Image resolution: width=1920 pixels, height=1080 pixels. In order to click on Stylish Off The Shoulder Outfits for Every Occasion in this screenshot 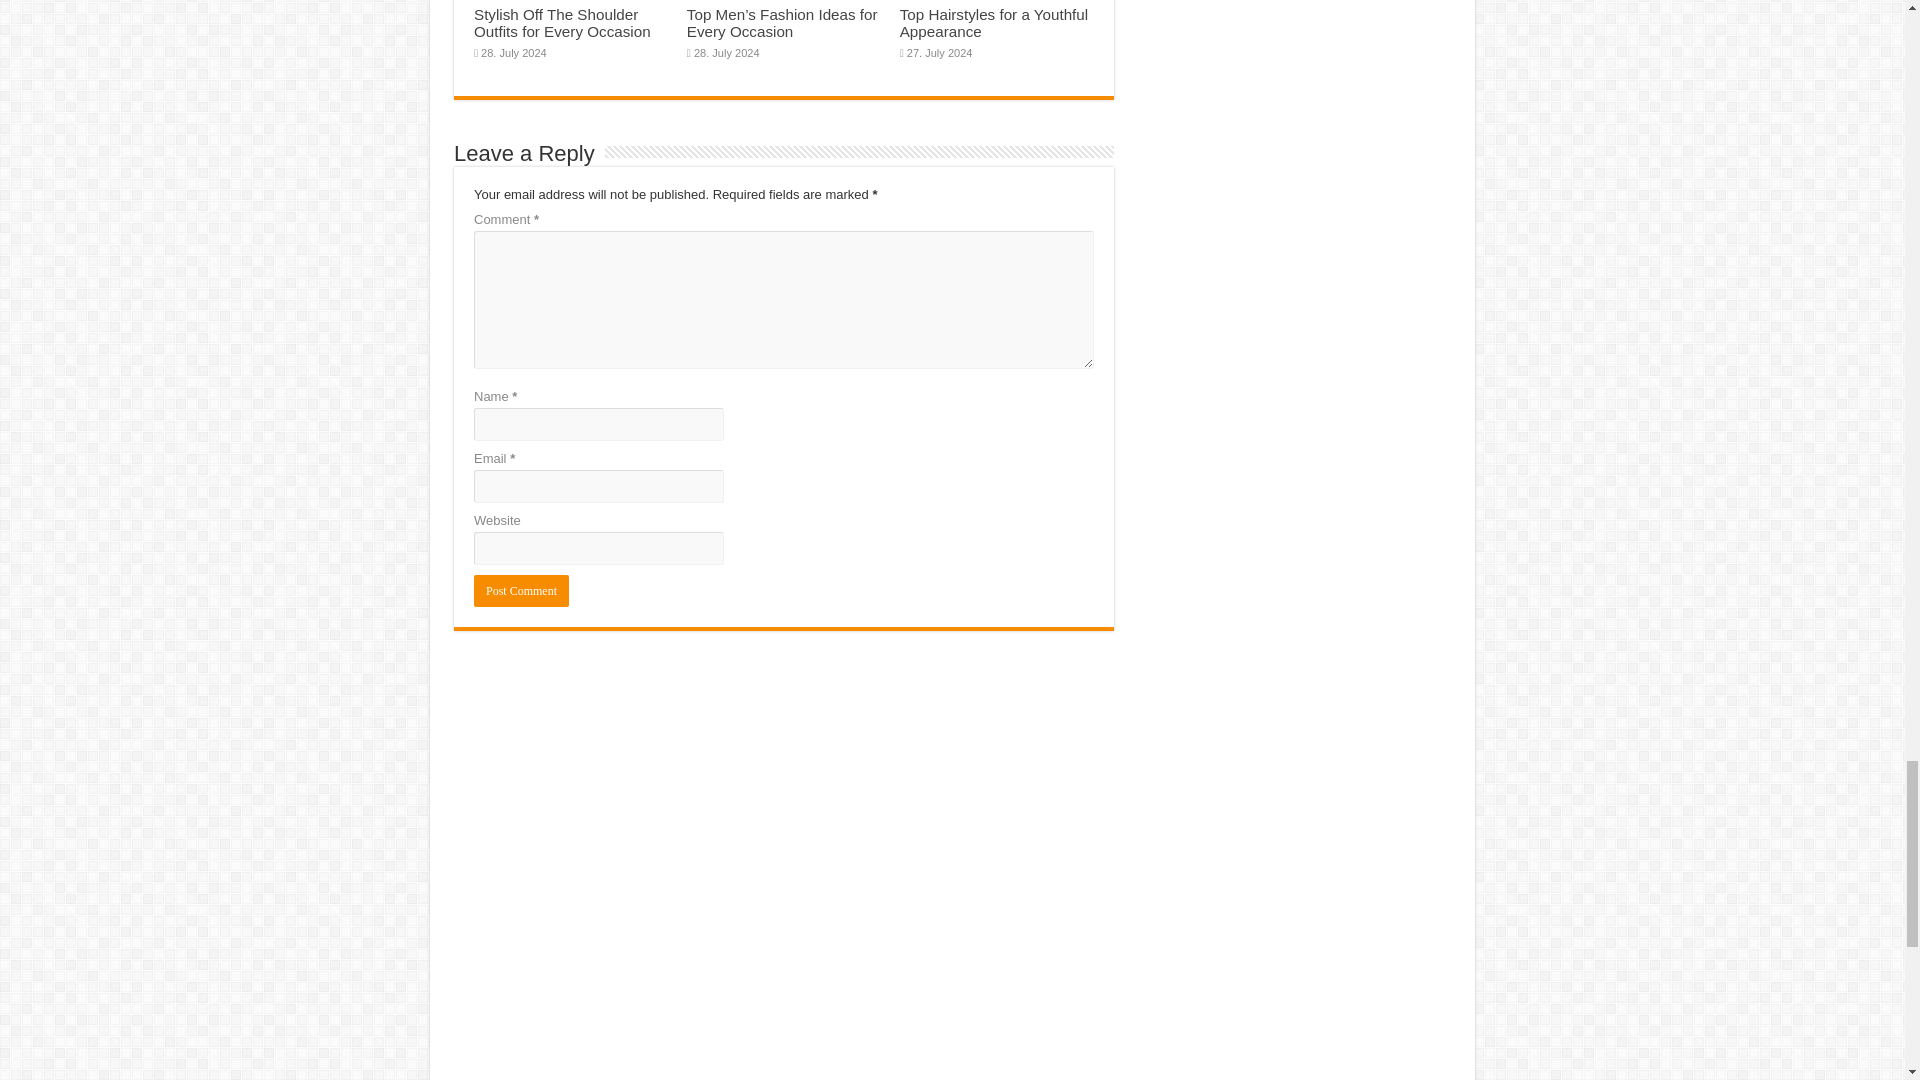, I will do `click(562, 22)`.